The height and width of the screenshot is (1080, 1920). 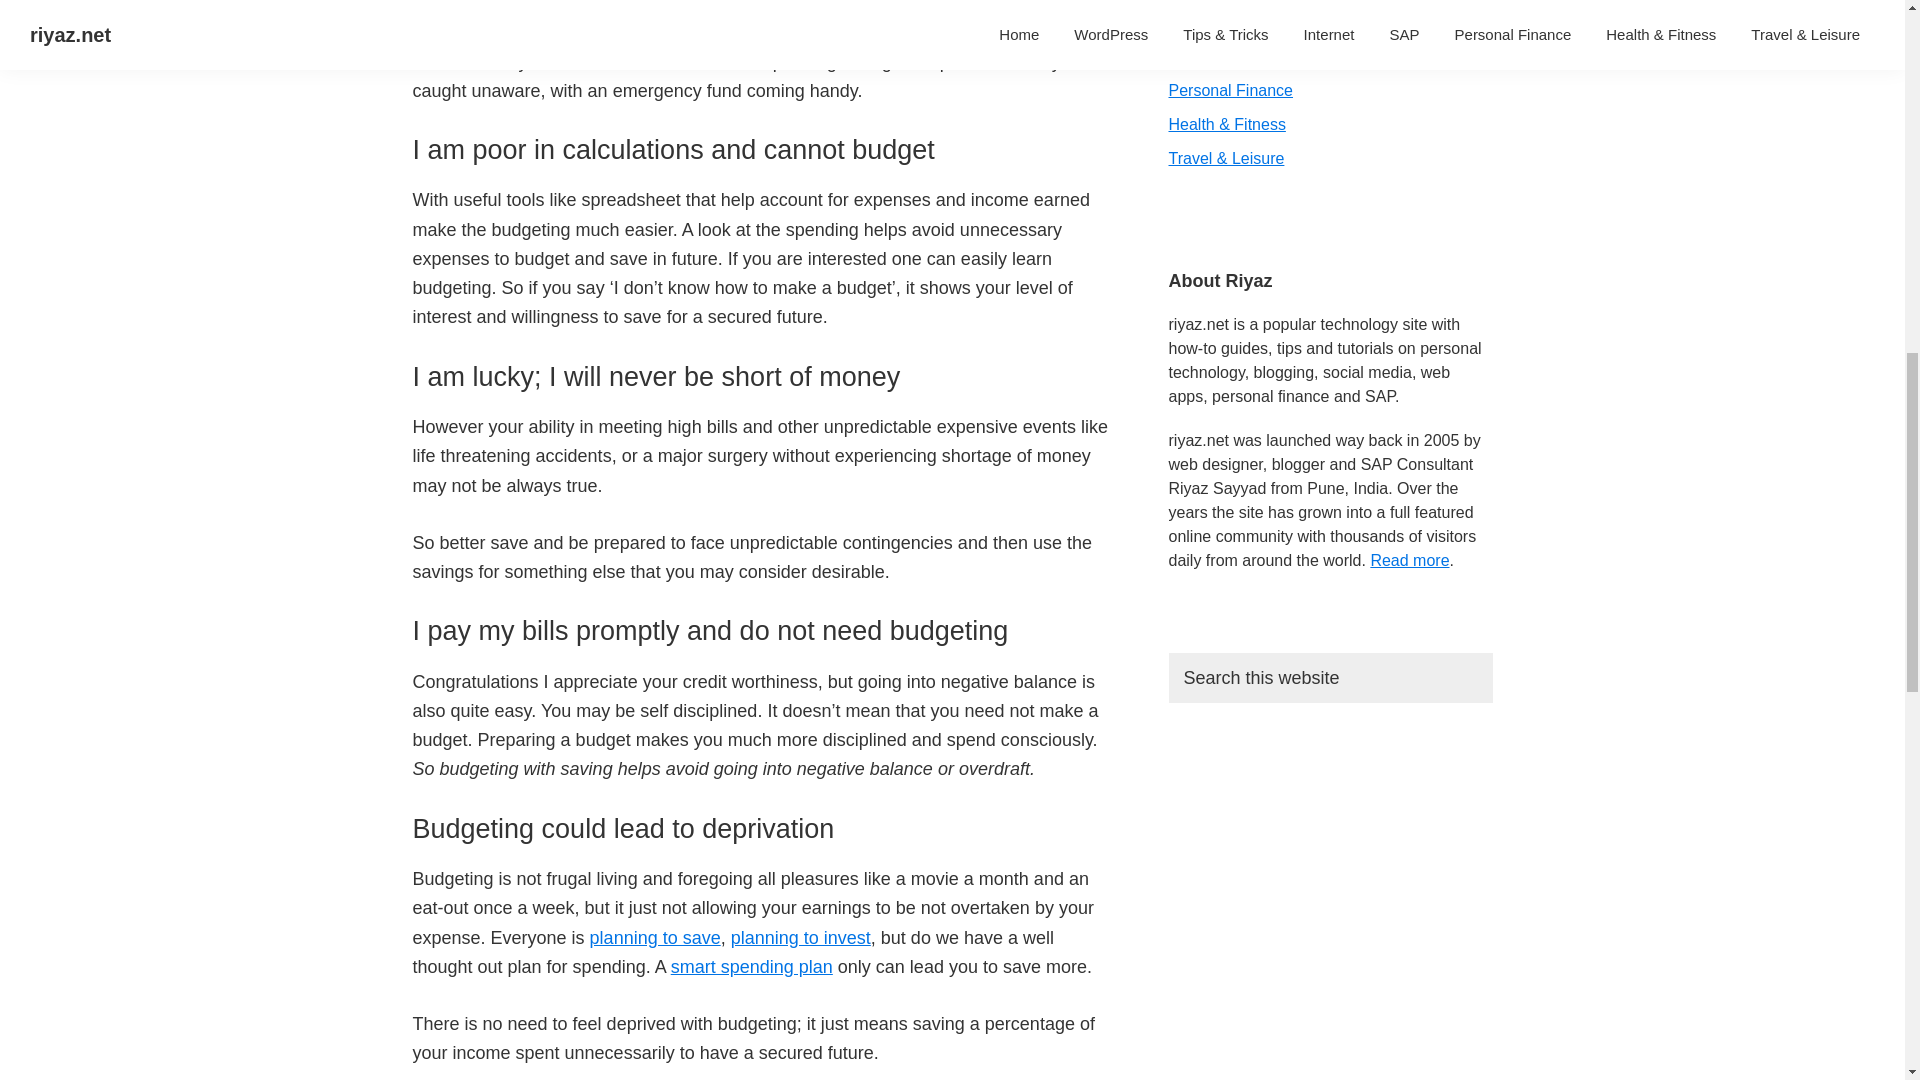 What do you see at coordinates (655, 938) in the screenshot?
I see `planning to save` at bounding box center [655, 938].